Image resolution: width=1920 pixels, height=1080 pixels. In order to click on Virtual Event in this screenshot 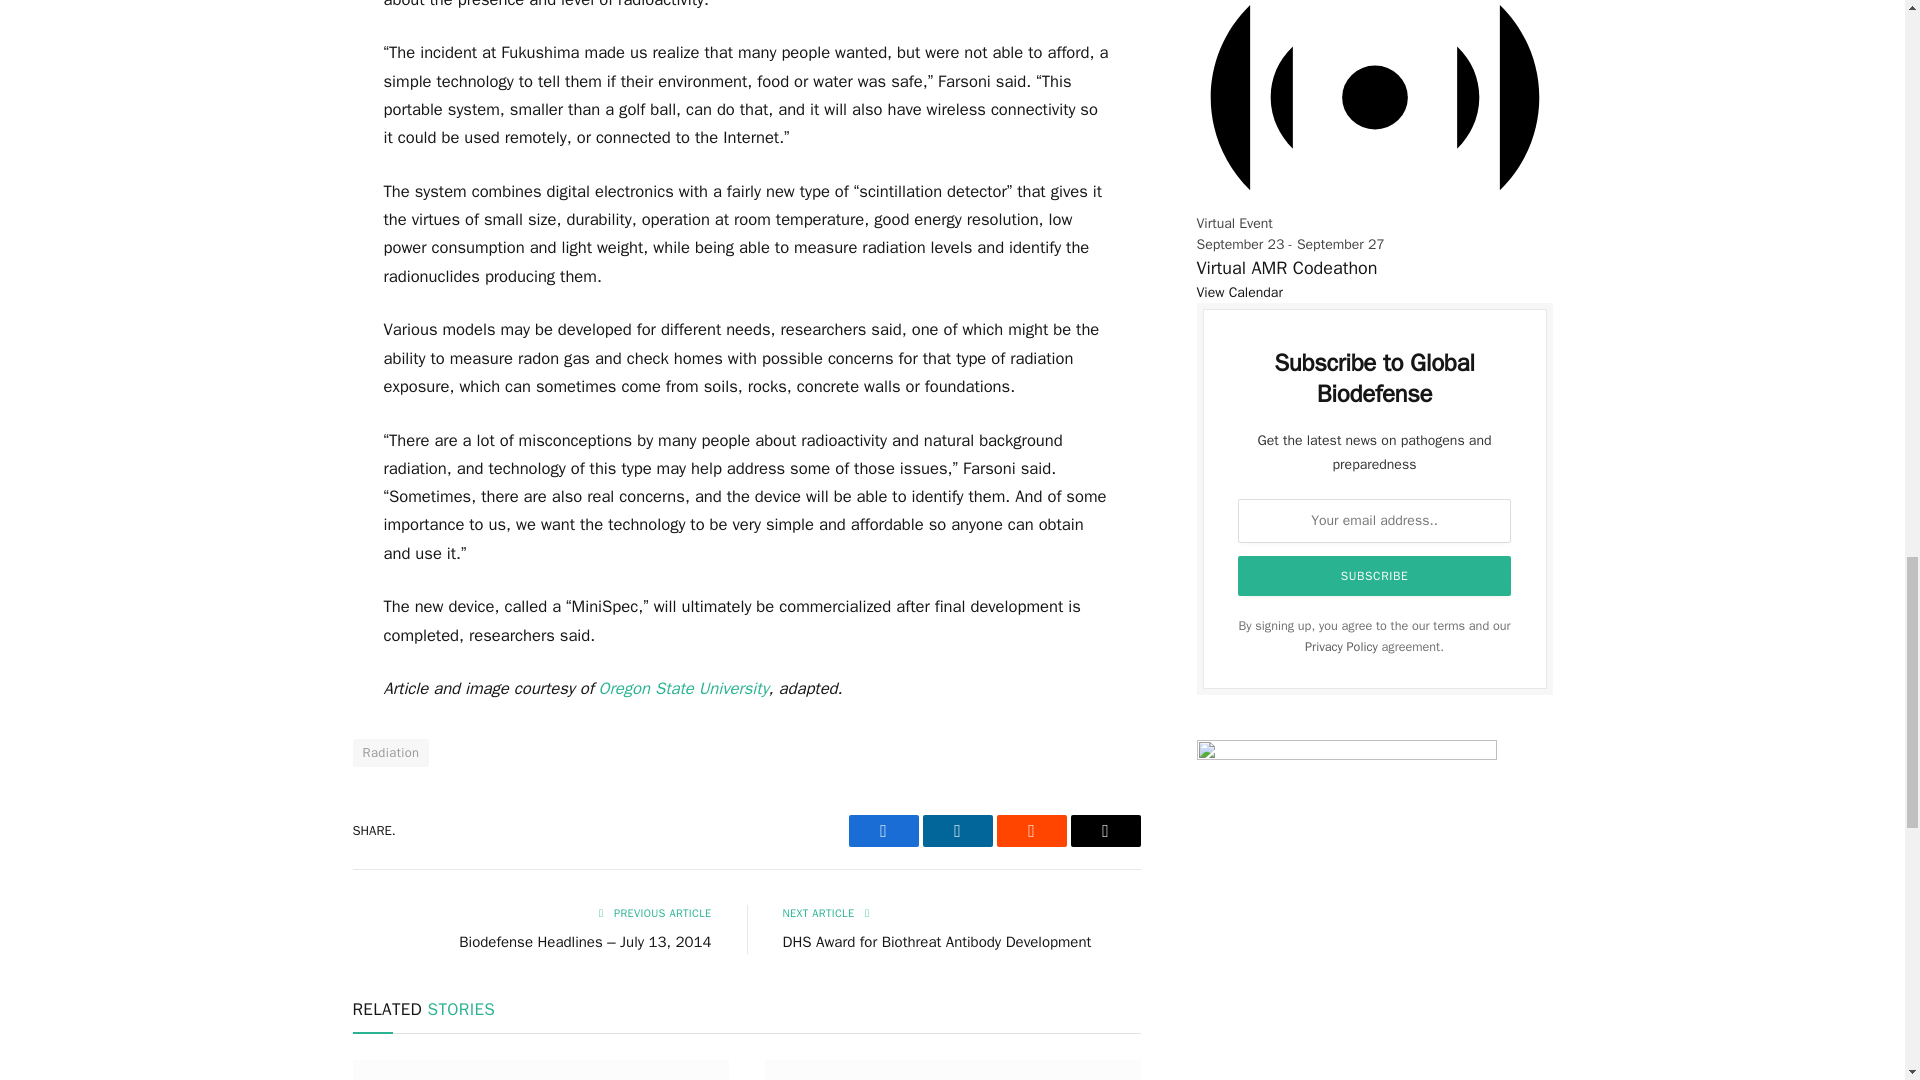, I will do `click(1374, 104)`.